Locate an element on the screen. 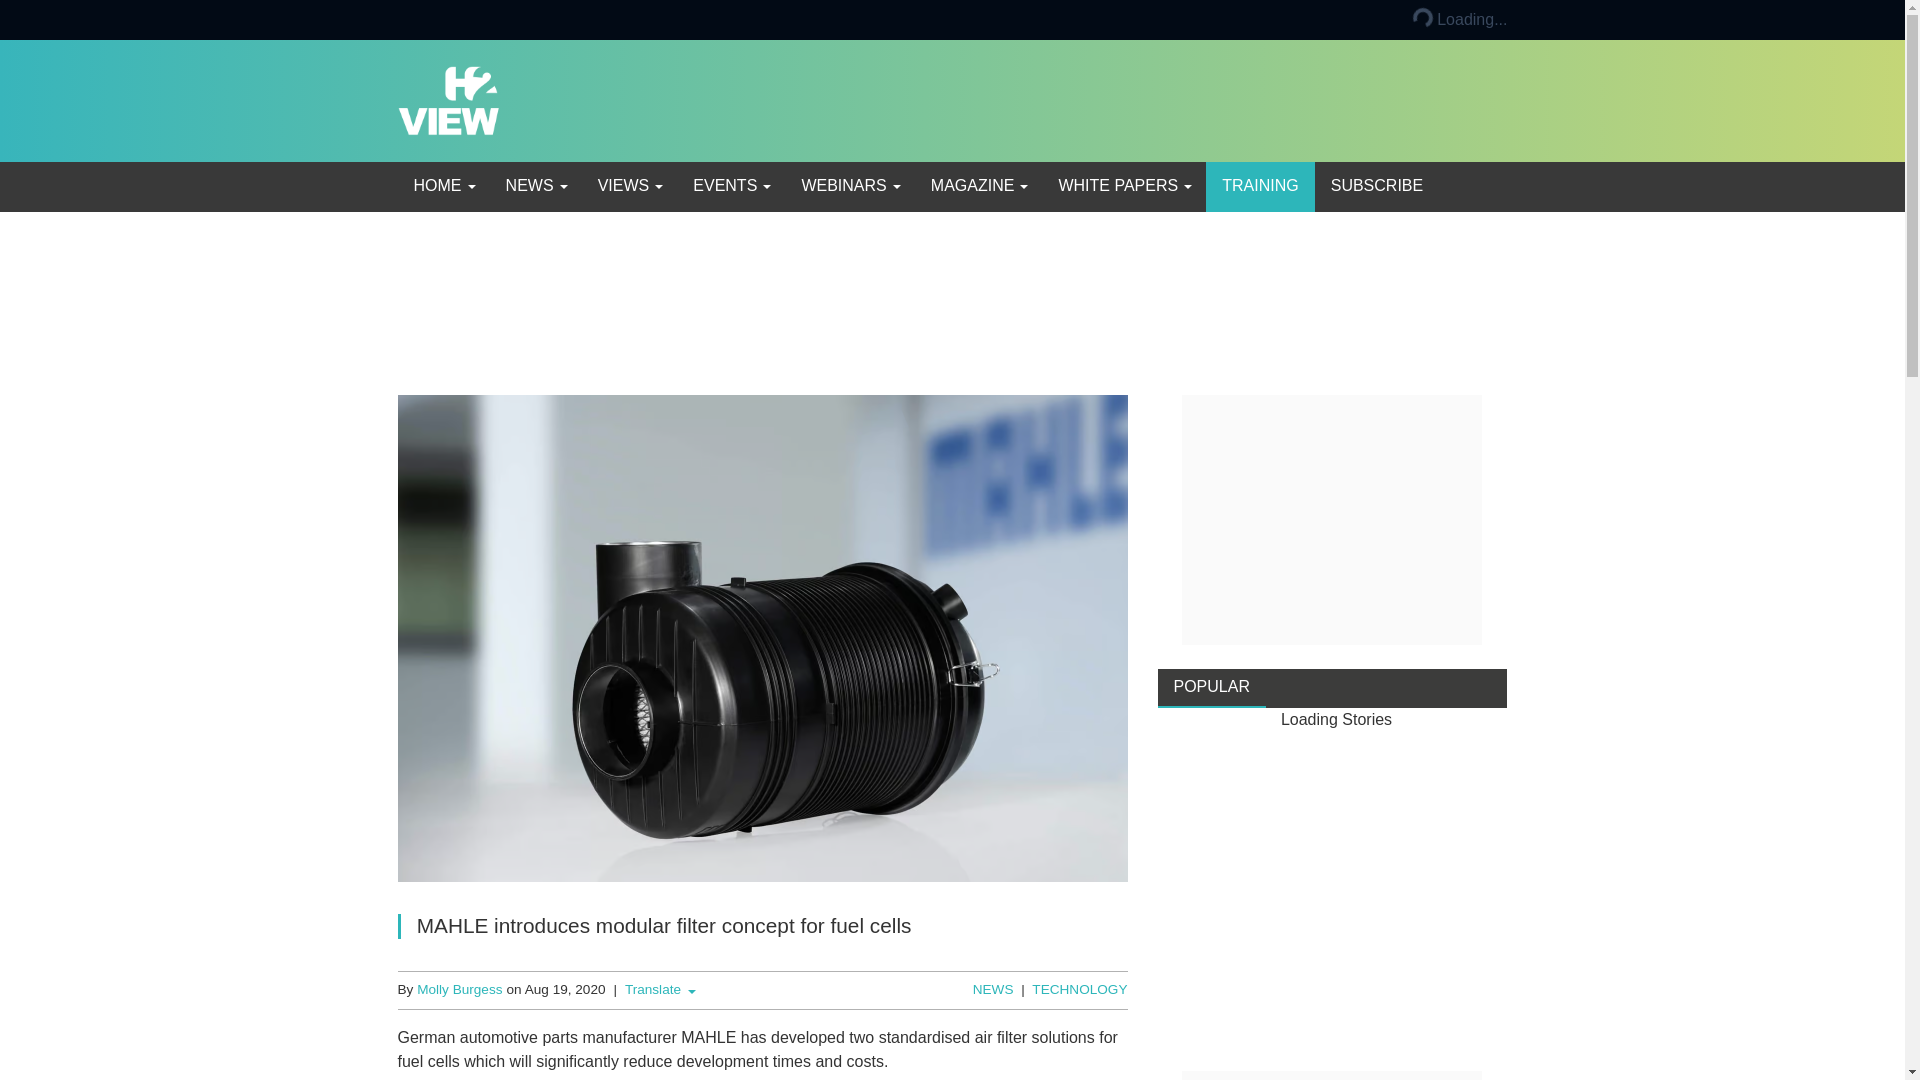  News is located at coordinates (535, 186).